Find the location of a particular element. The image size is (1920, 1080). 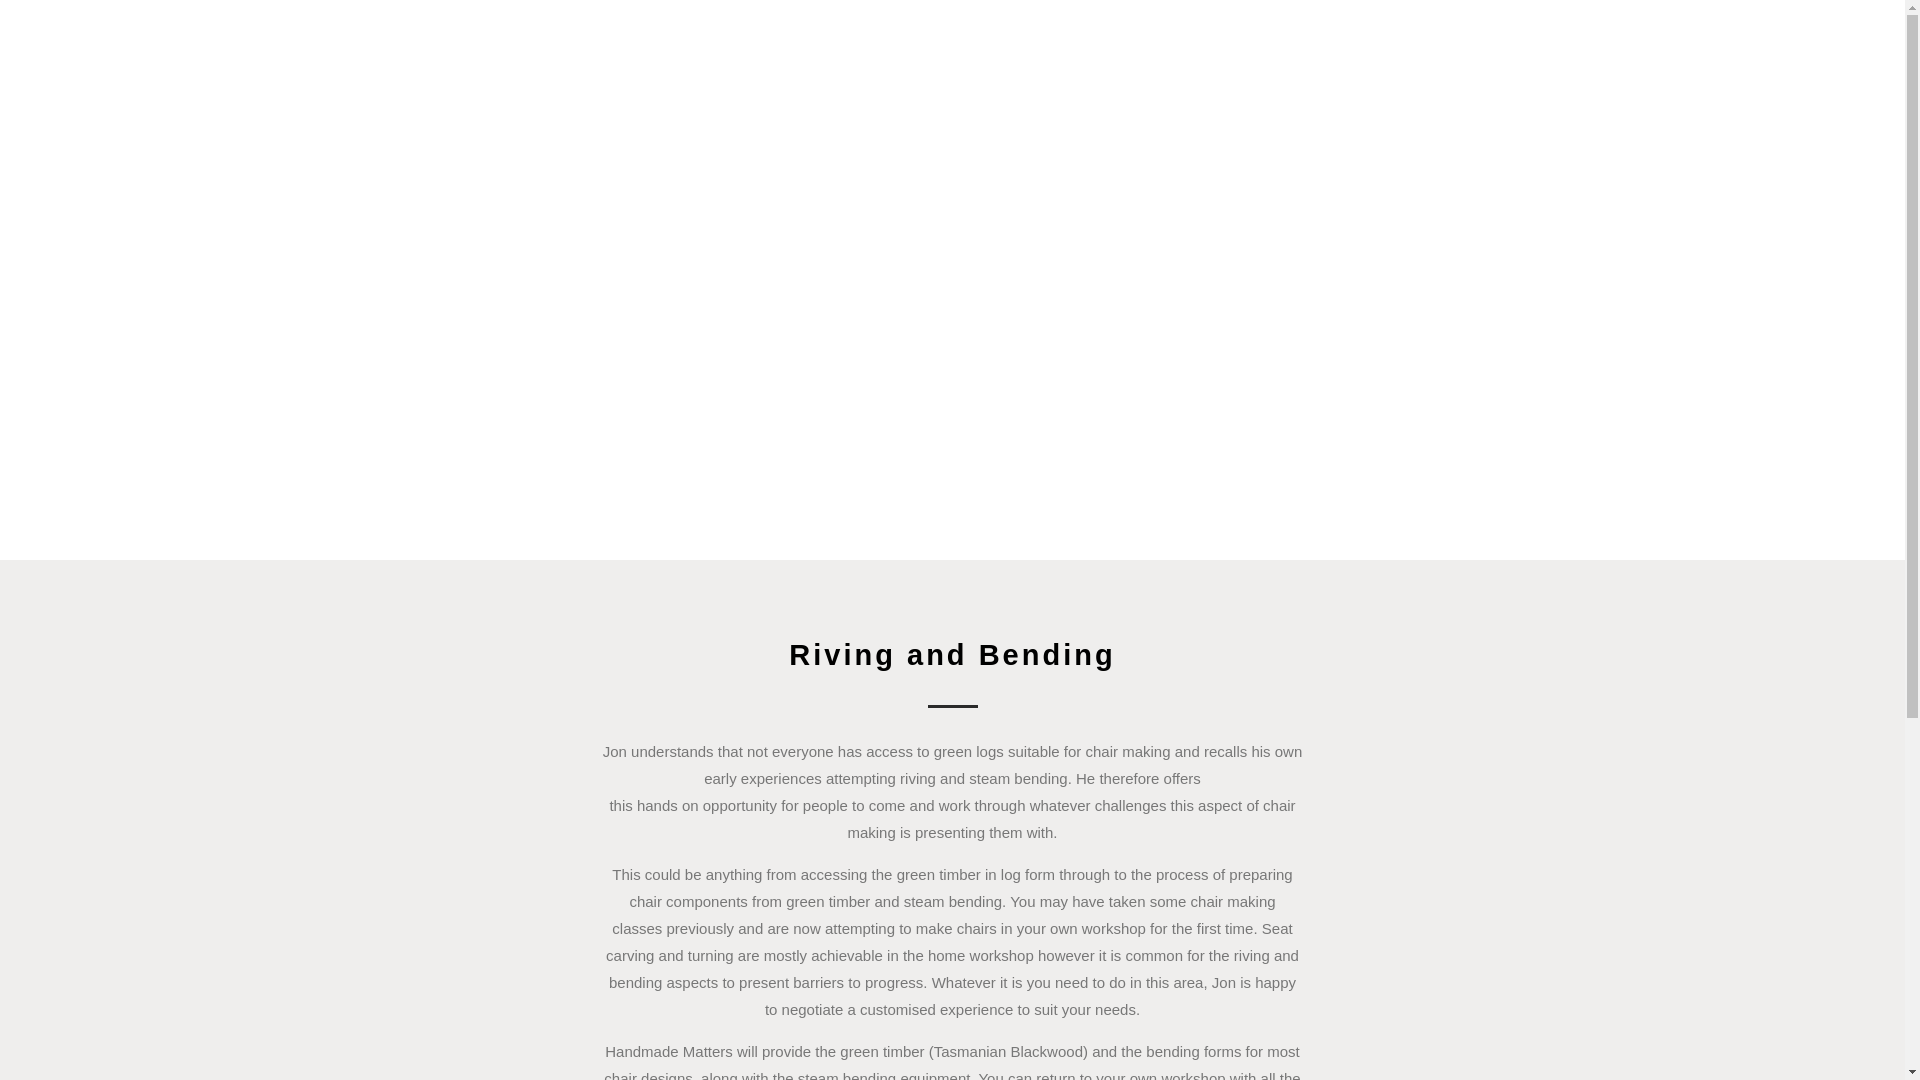

GALLERY is located at coordinates (1750, 82).